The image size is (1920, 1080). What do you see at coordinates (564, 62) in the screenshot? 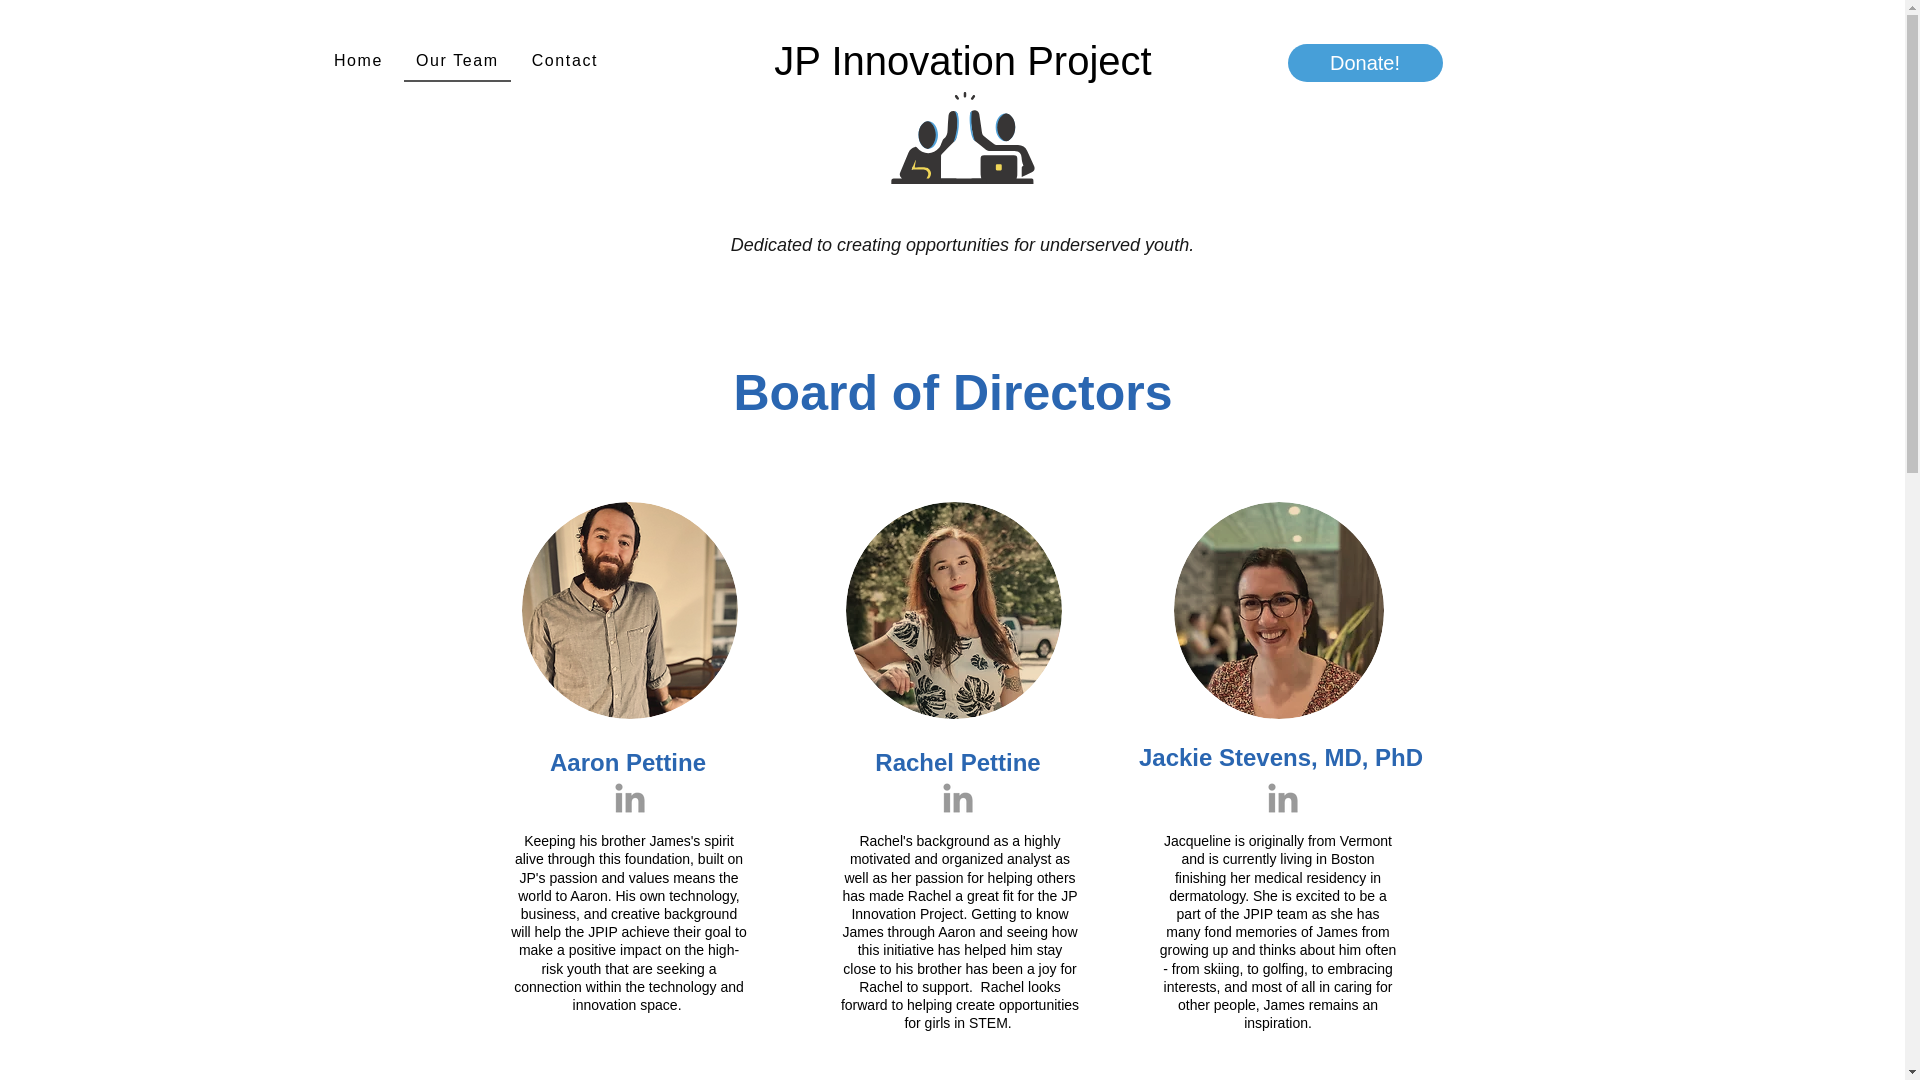
I see `Contact` at bounding box center [564, 62].